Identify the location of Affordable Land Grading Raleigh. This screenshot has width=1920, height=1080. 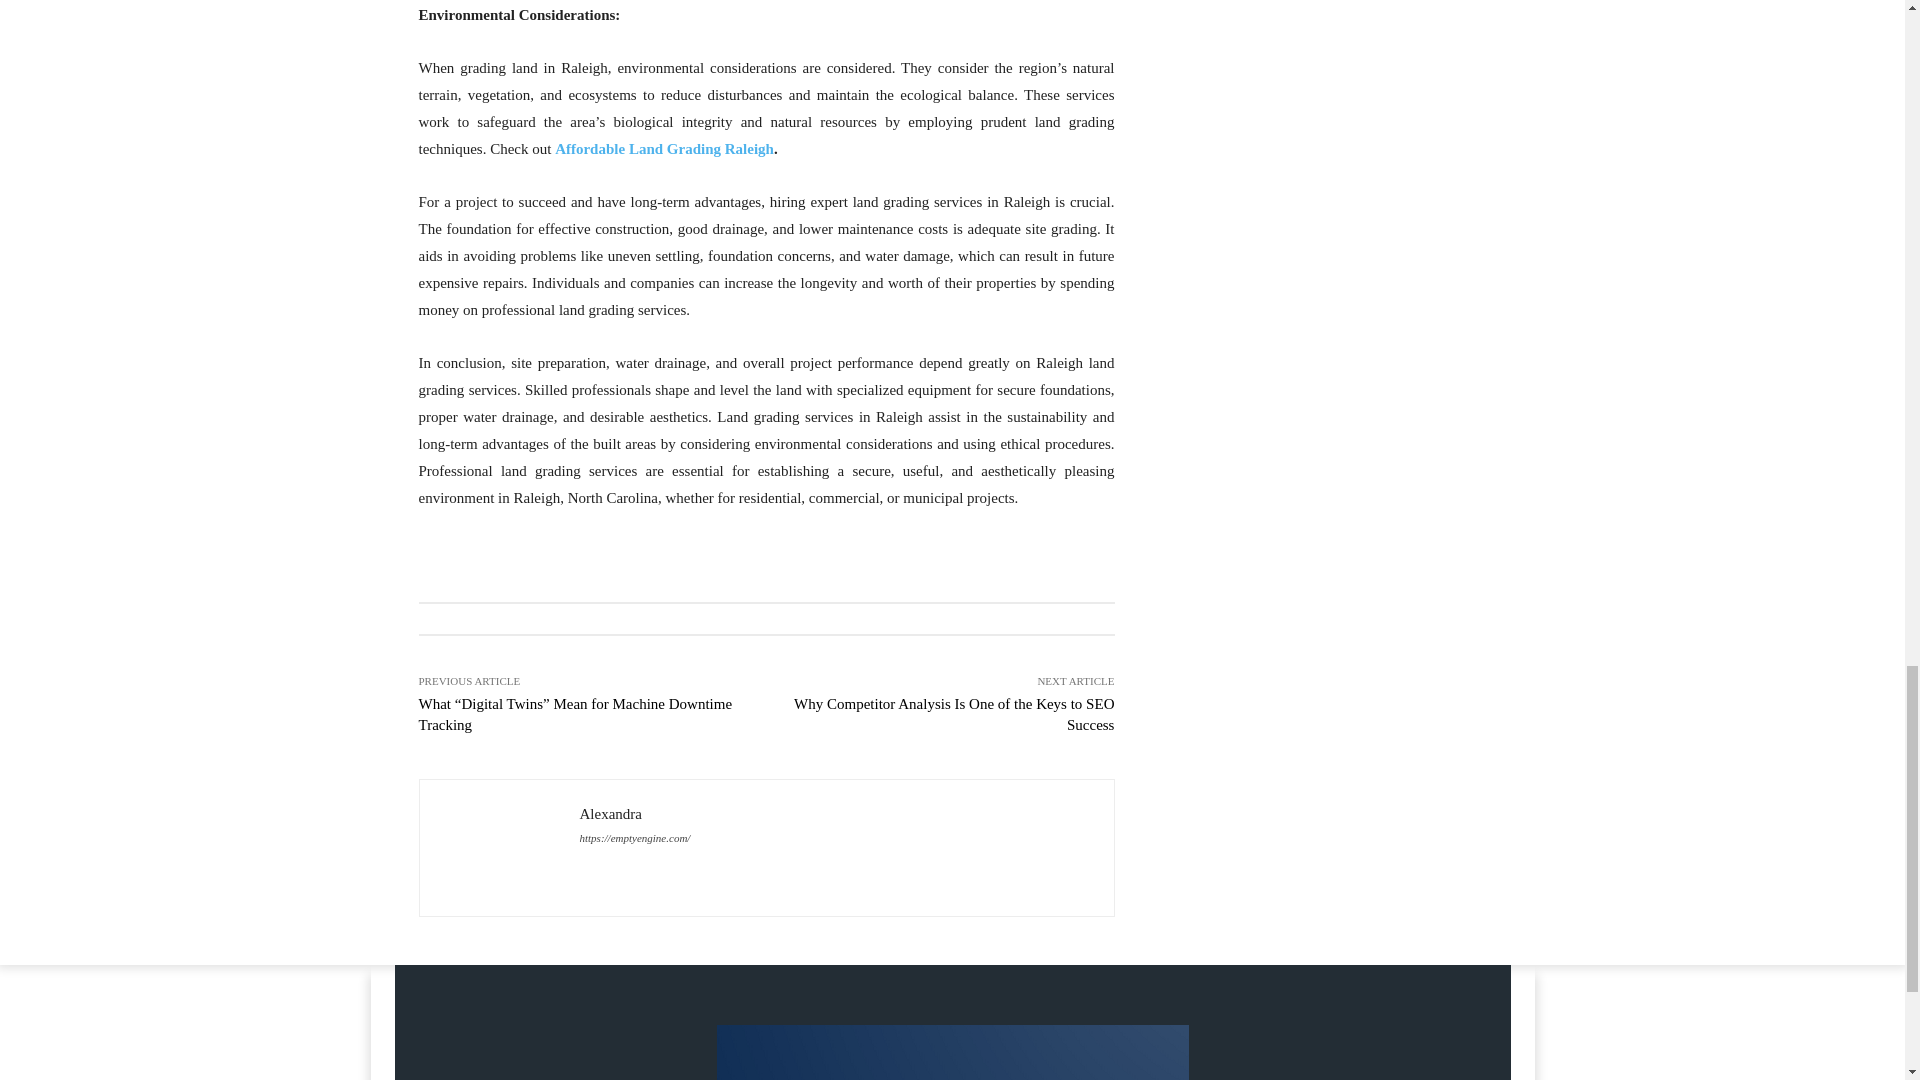
(664, 148).